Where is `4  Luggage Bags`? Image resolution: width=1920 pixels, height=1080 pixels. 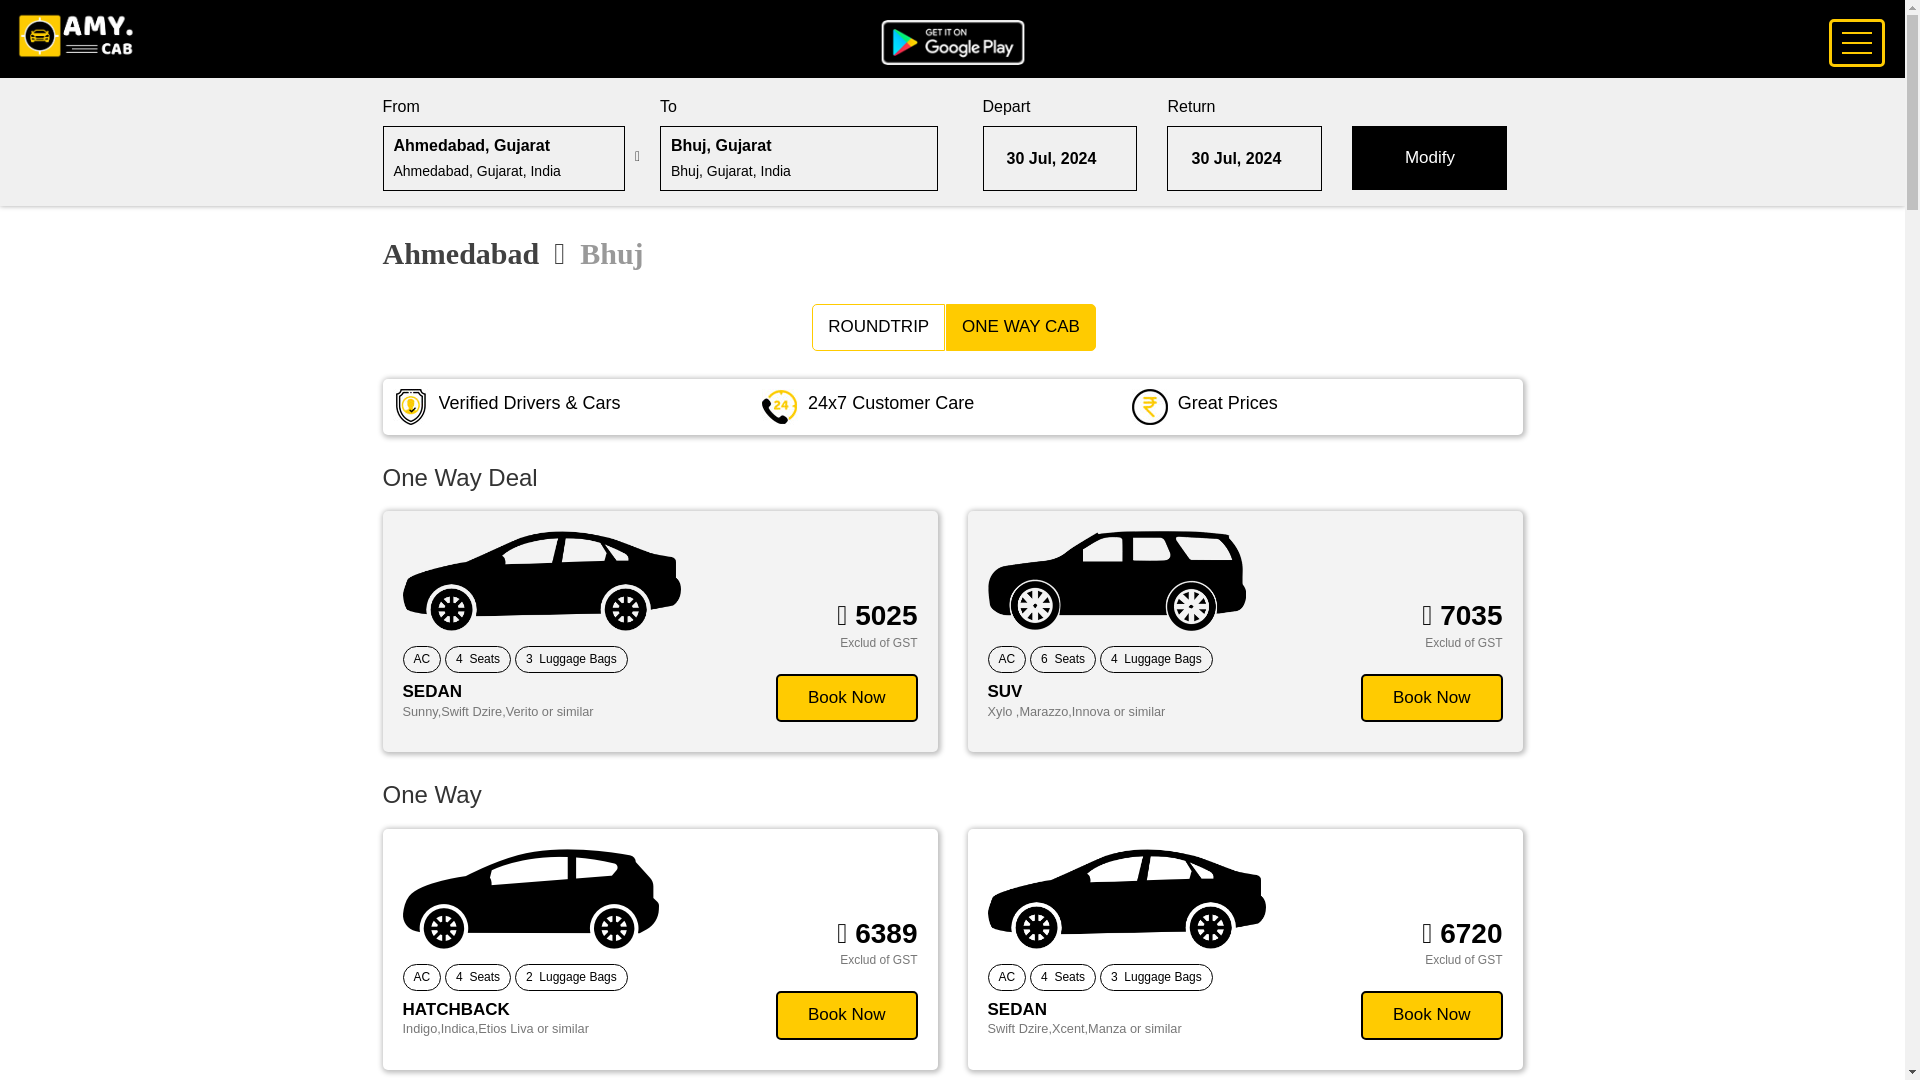
4  Luggage Bags is located at coordinates (1156, 658).